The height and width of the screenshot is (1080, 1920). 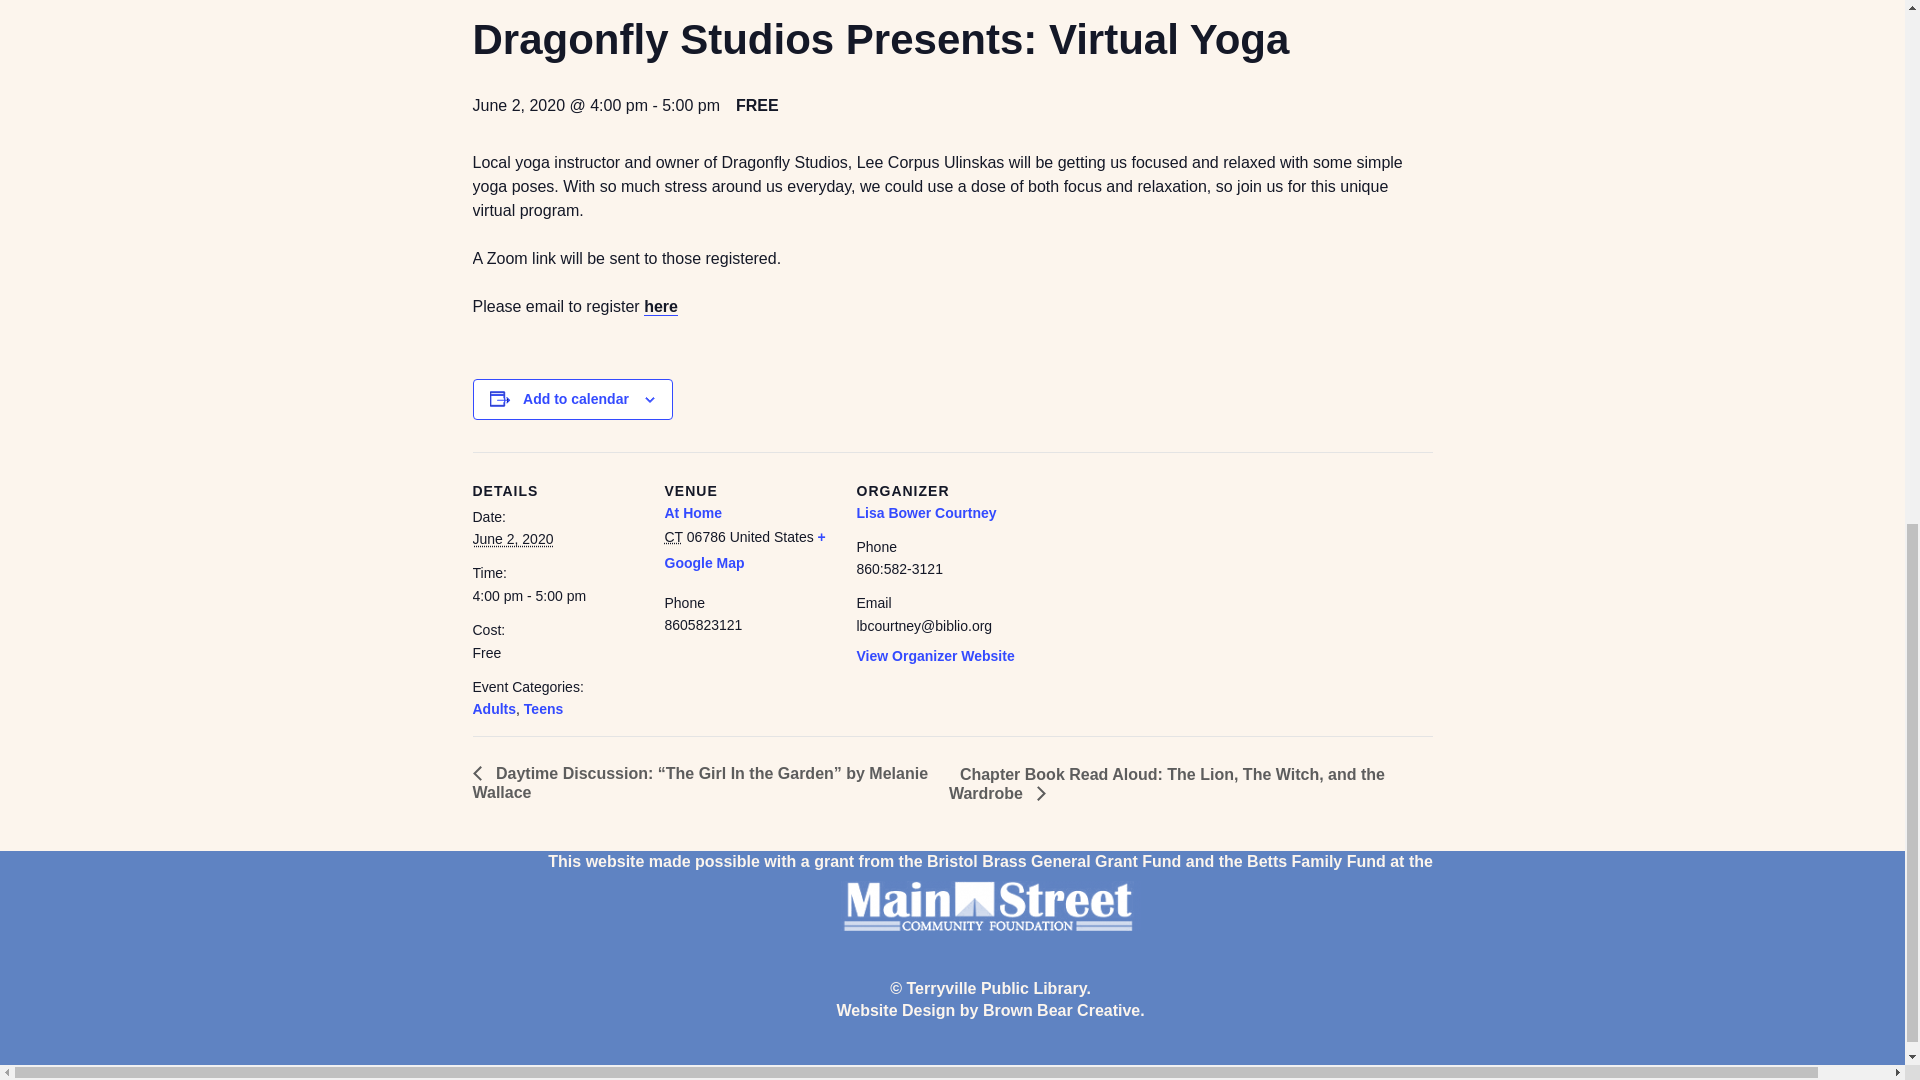 What do you see at coordinates (512, 538) in the screenshot?
I see `2020-06-02` at bounding box center [512, 538].